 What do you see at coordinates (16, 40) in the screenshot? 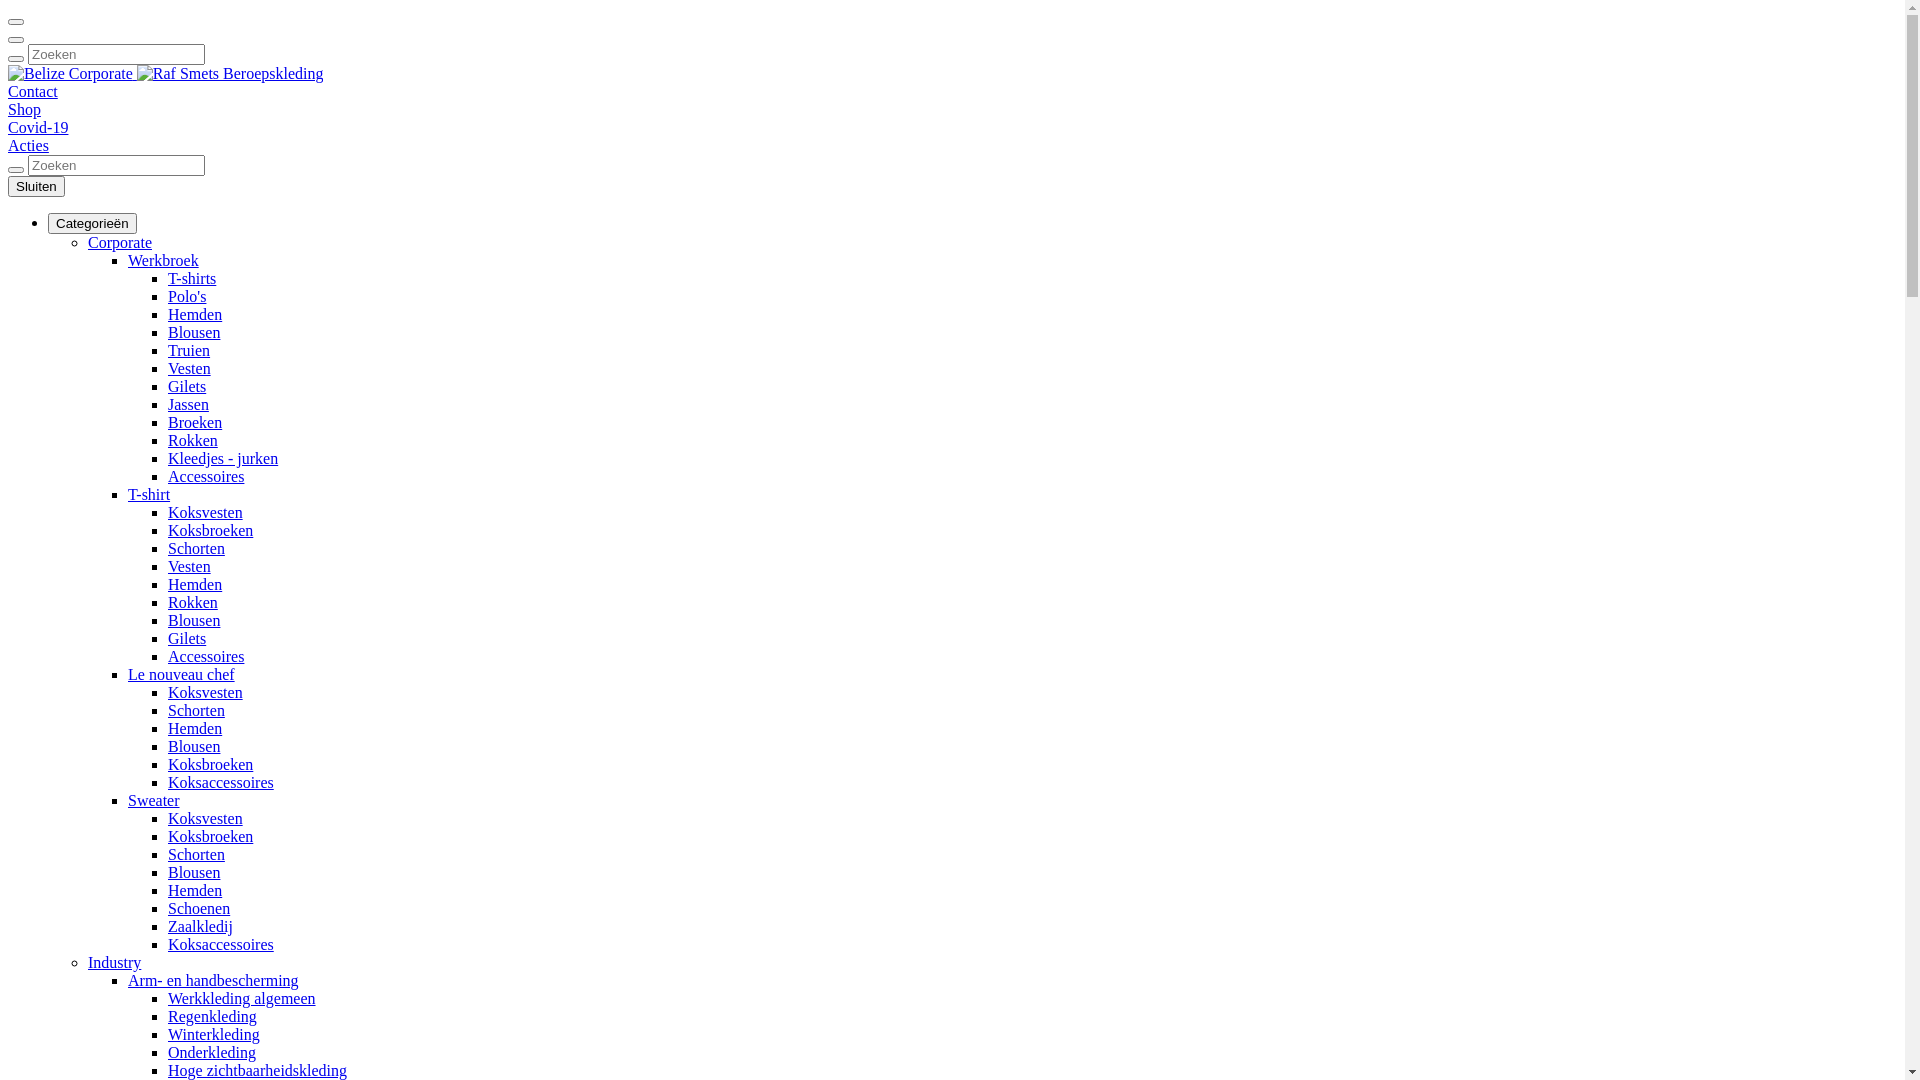
I see `Zoeken` at bounding box center [16, 40].